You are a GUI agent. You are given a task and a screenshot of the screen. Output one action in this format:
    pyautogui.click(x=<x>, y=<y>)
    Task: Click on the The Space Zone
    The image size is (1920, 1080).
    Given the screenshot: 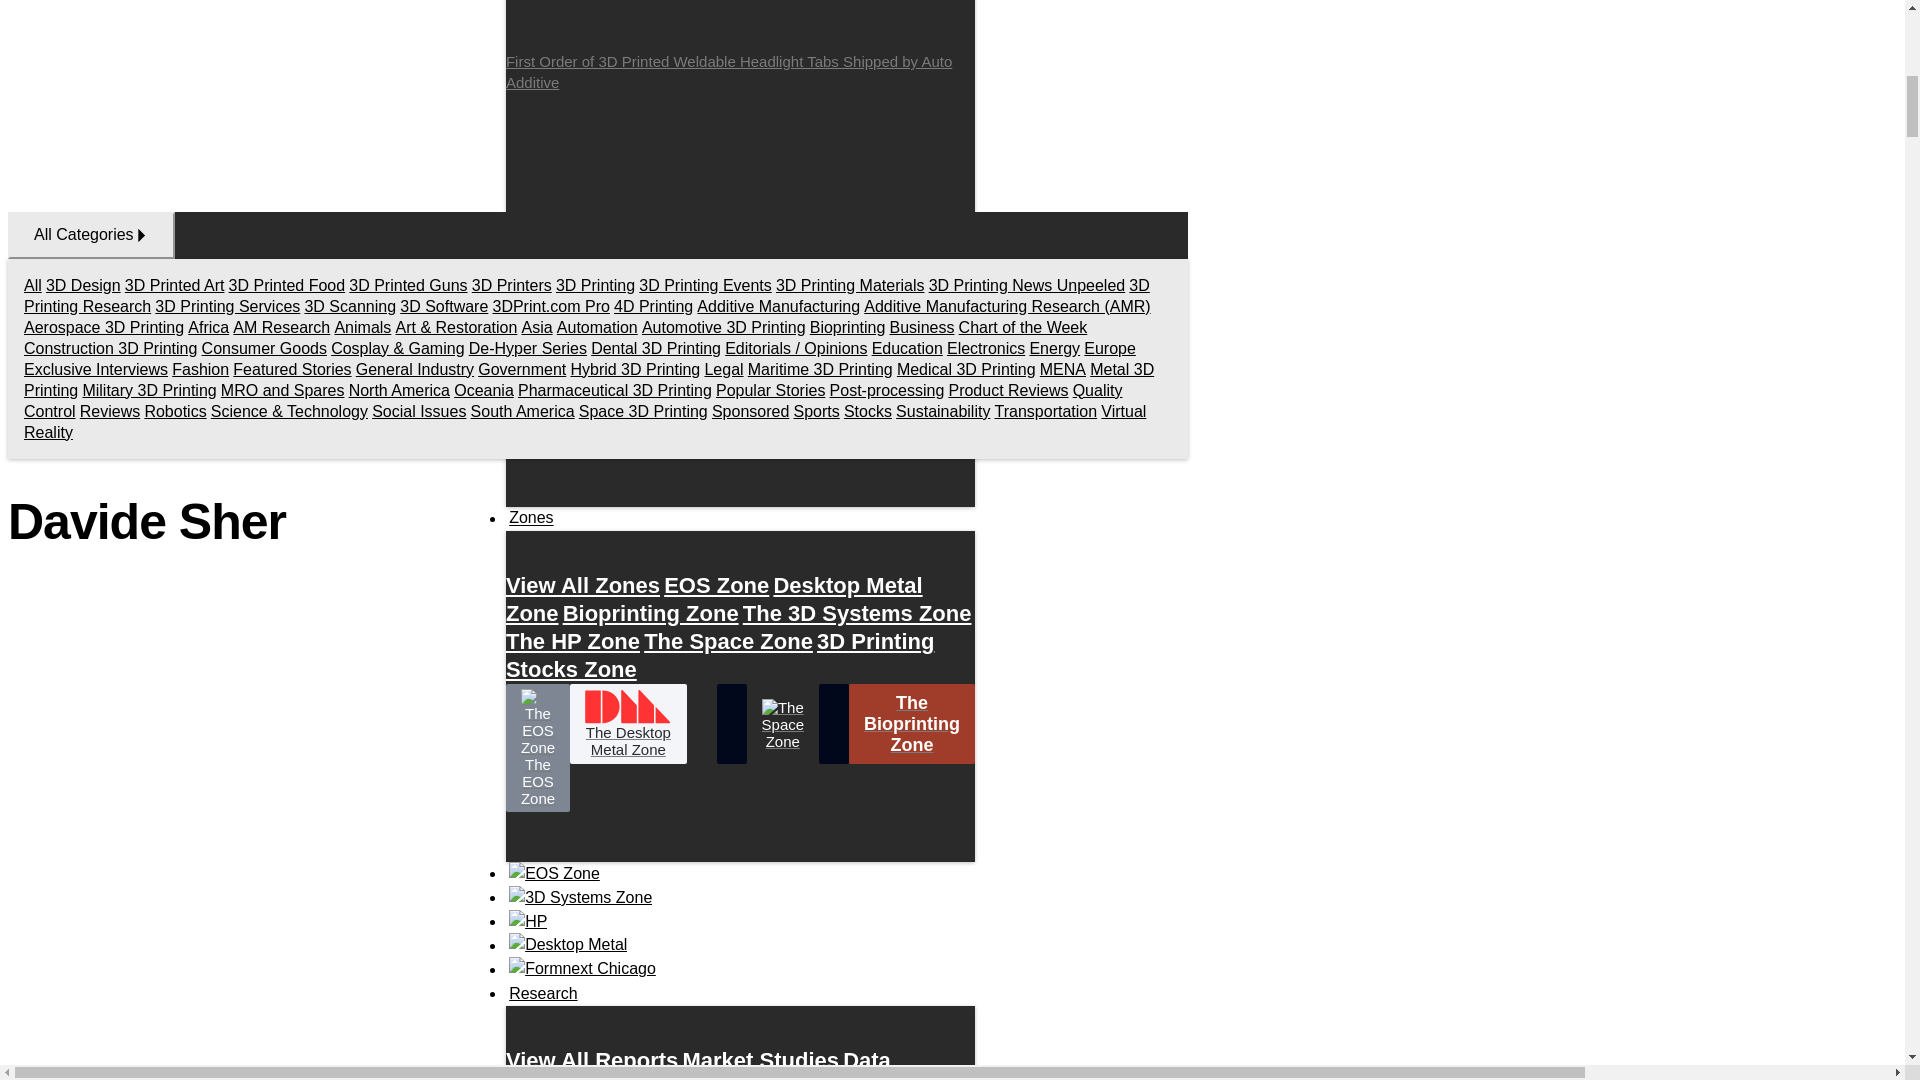 What is the action you would take?
    pyautogui.click(x=728, y=641)
    